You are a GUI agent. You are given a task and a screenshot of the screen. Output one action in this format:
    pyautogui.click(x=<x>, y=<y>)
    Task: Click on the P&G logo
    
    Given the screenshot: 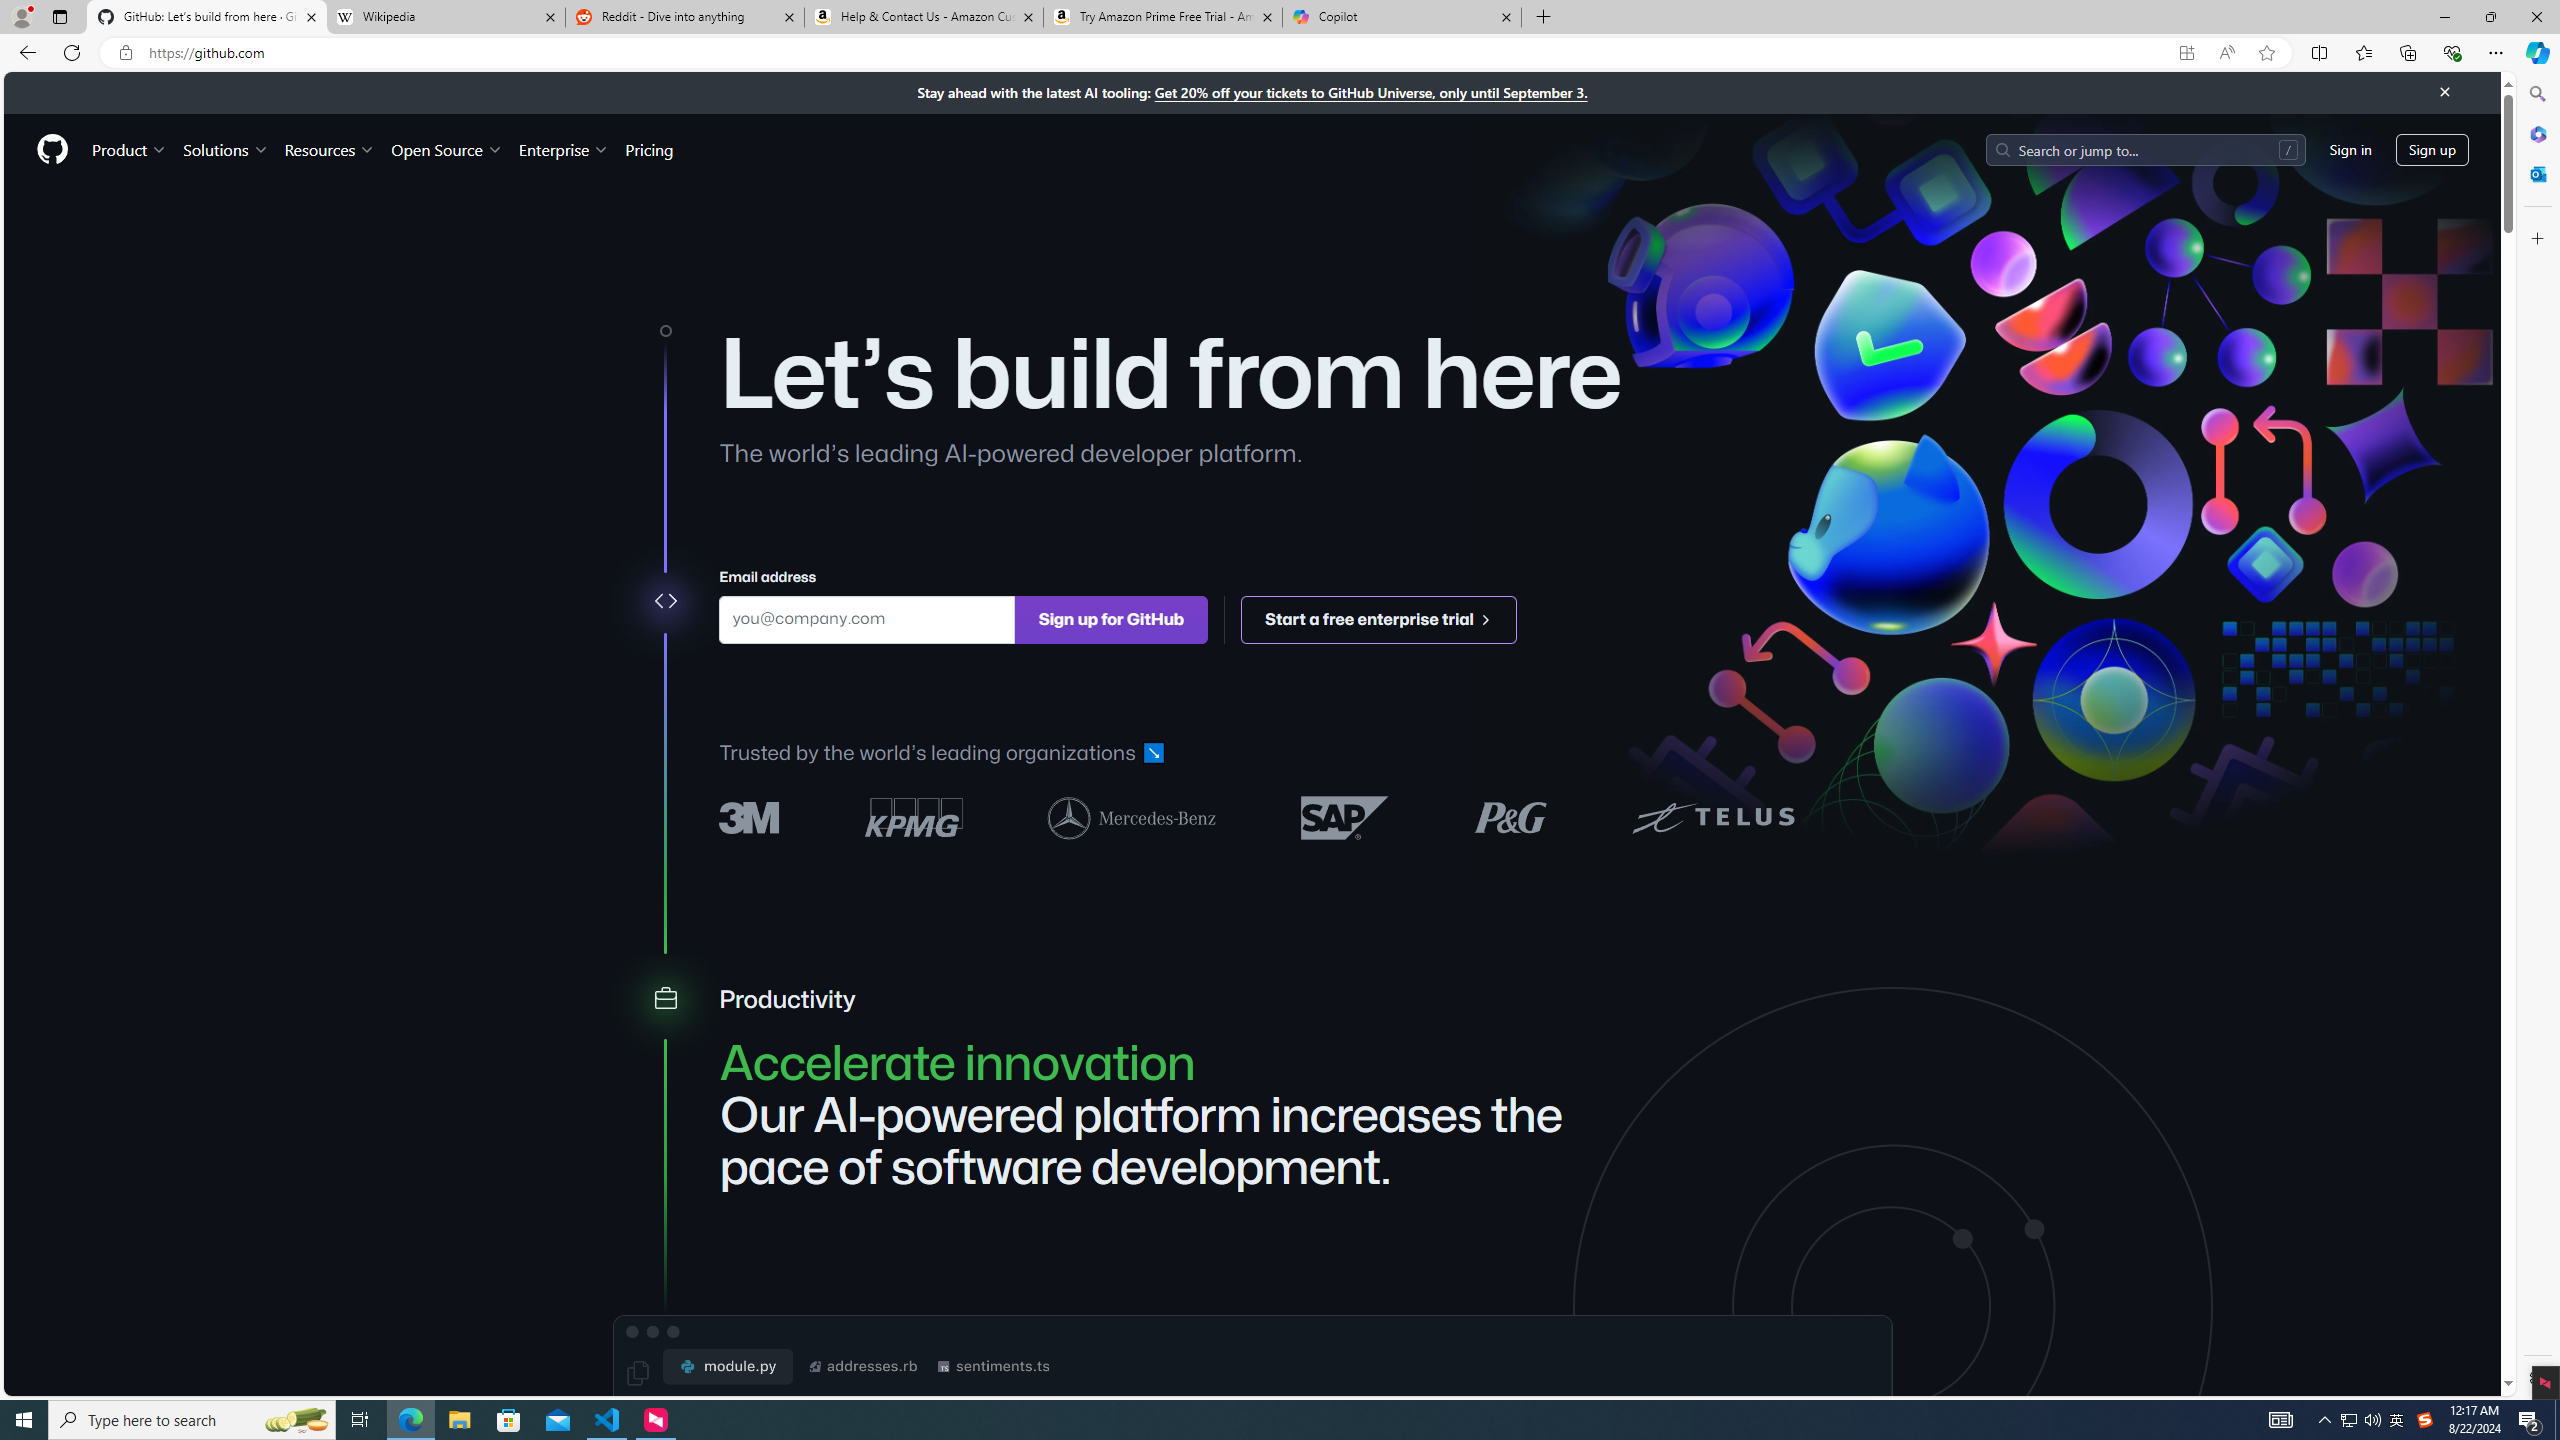 What is the action you would take?
    pyautogui.click(x=1510, y=816)
    